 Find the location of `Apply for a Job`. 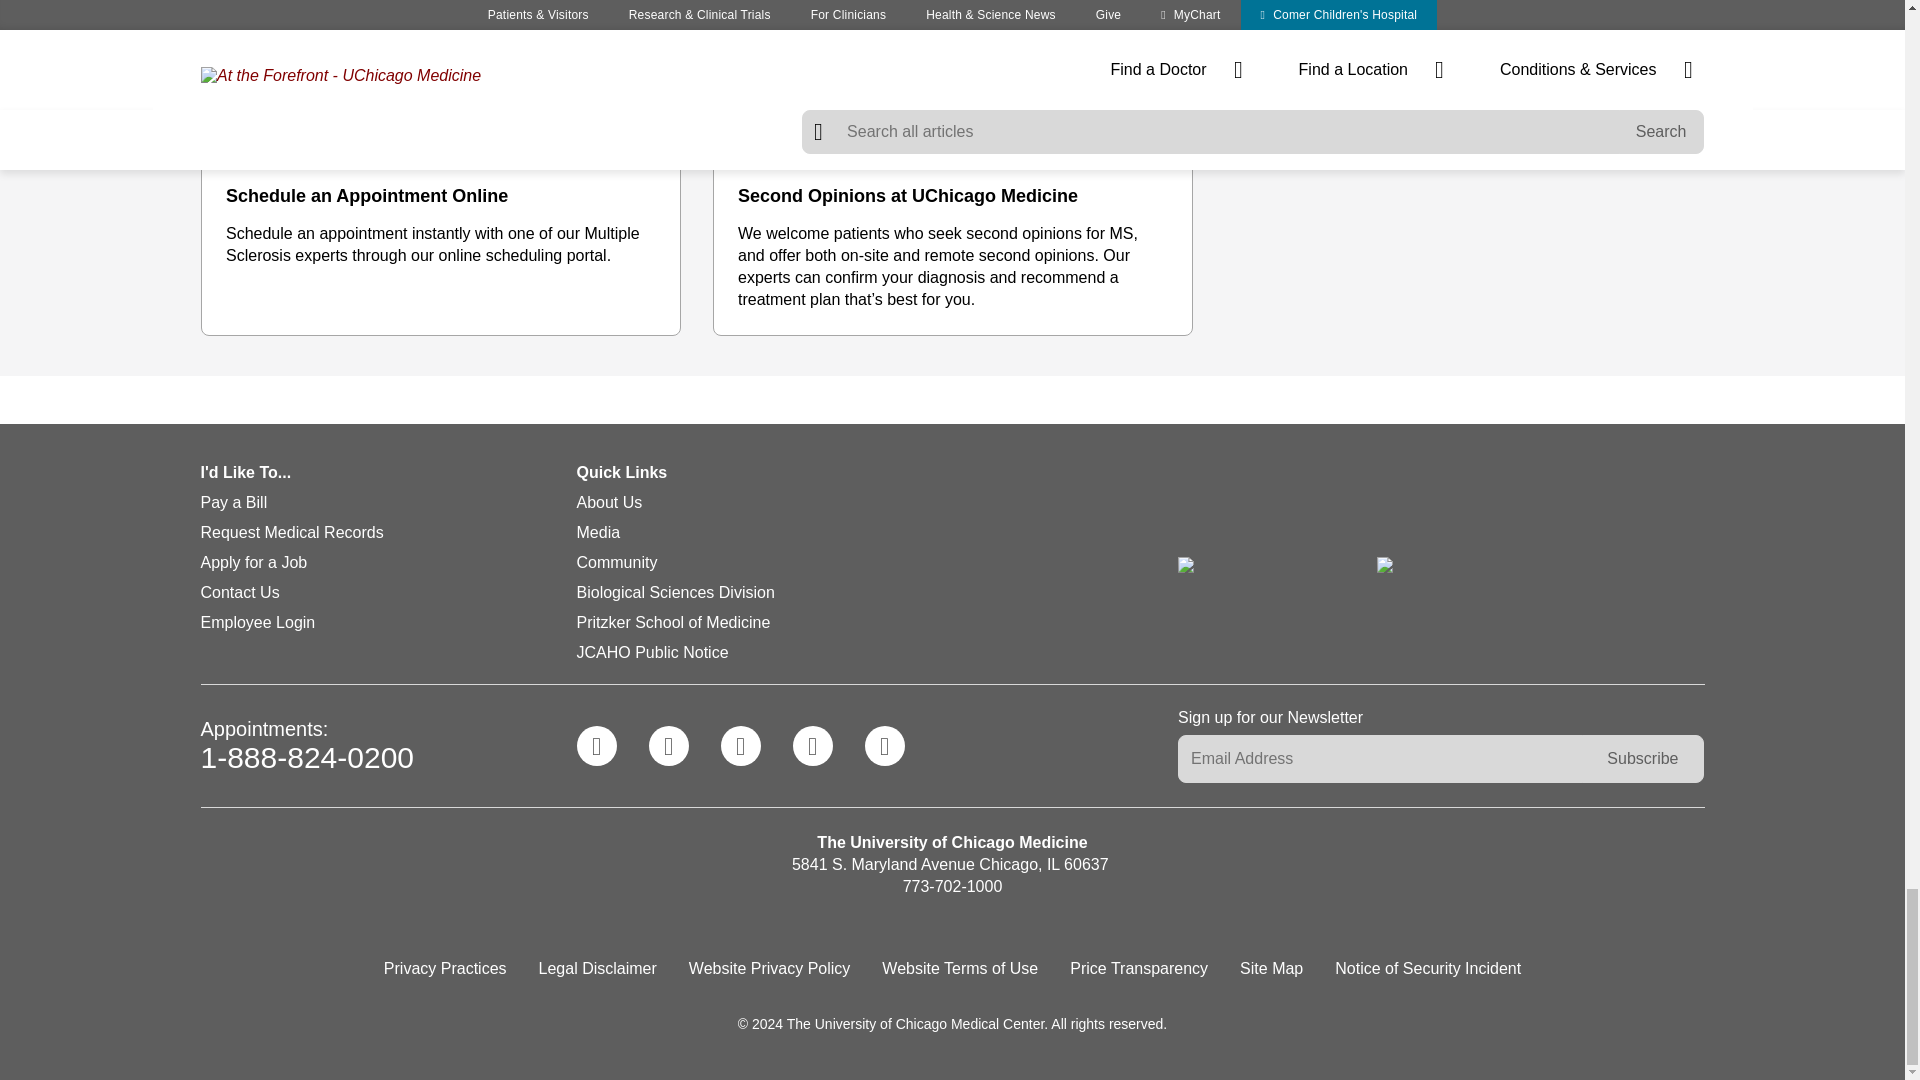

Apply for a Job is located at coordinates (253, 562).